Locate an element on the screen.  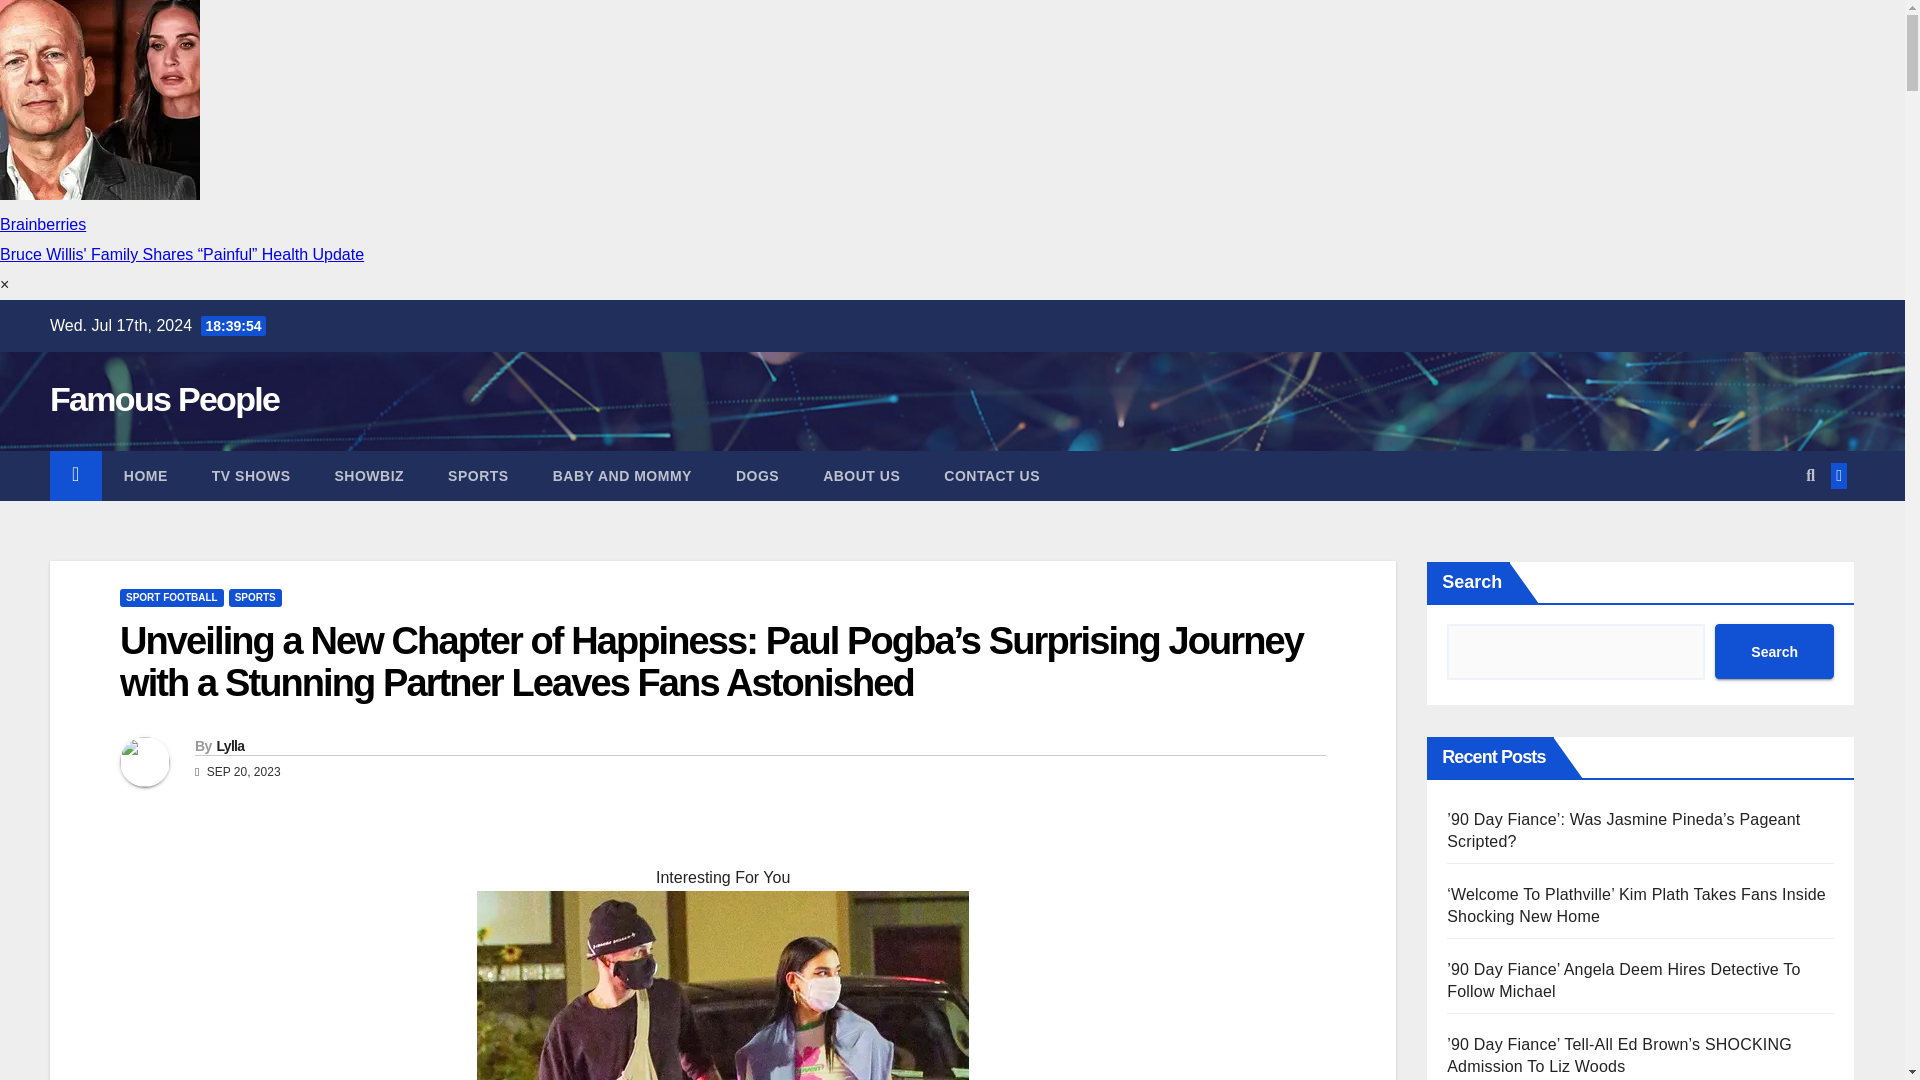
ABOUT US is located at coordinates (860, 476).